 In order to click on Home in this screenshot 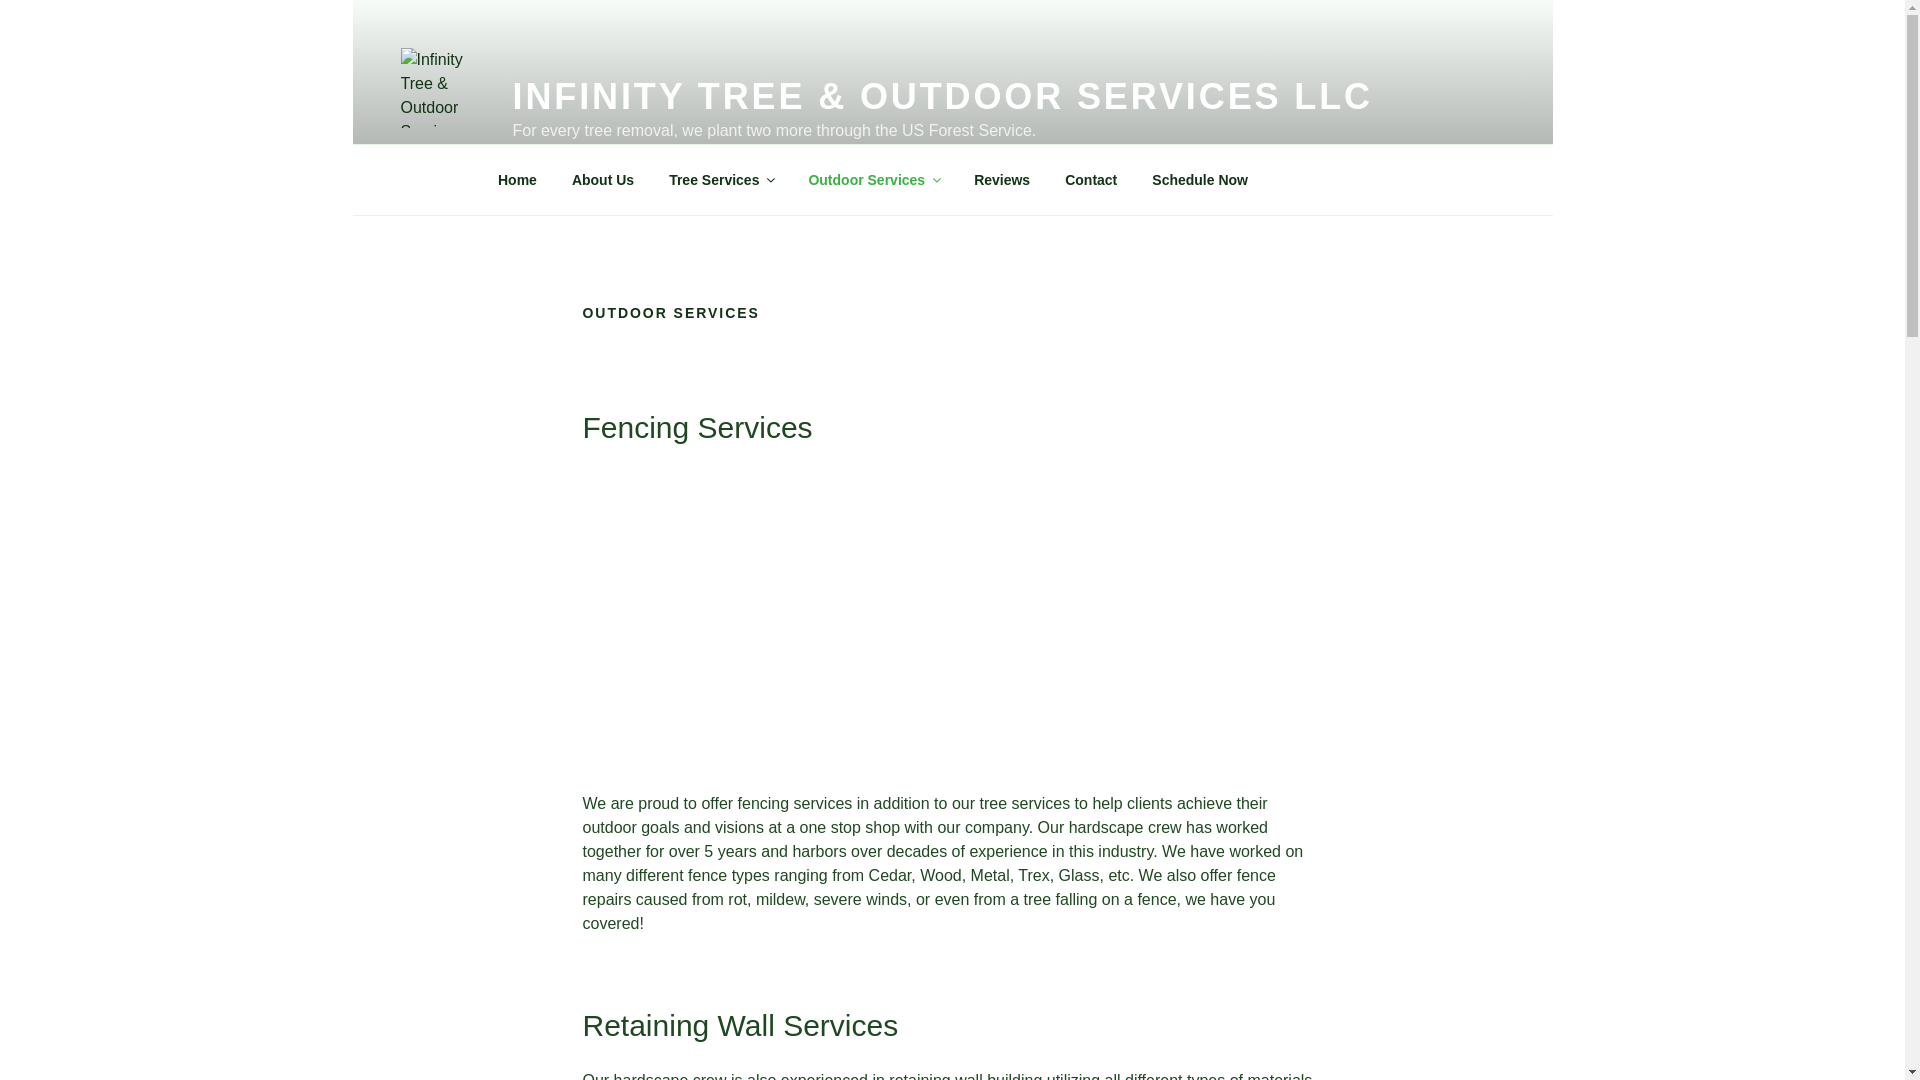, I will do `click(517, 180)`.